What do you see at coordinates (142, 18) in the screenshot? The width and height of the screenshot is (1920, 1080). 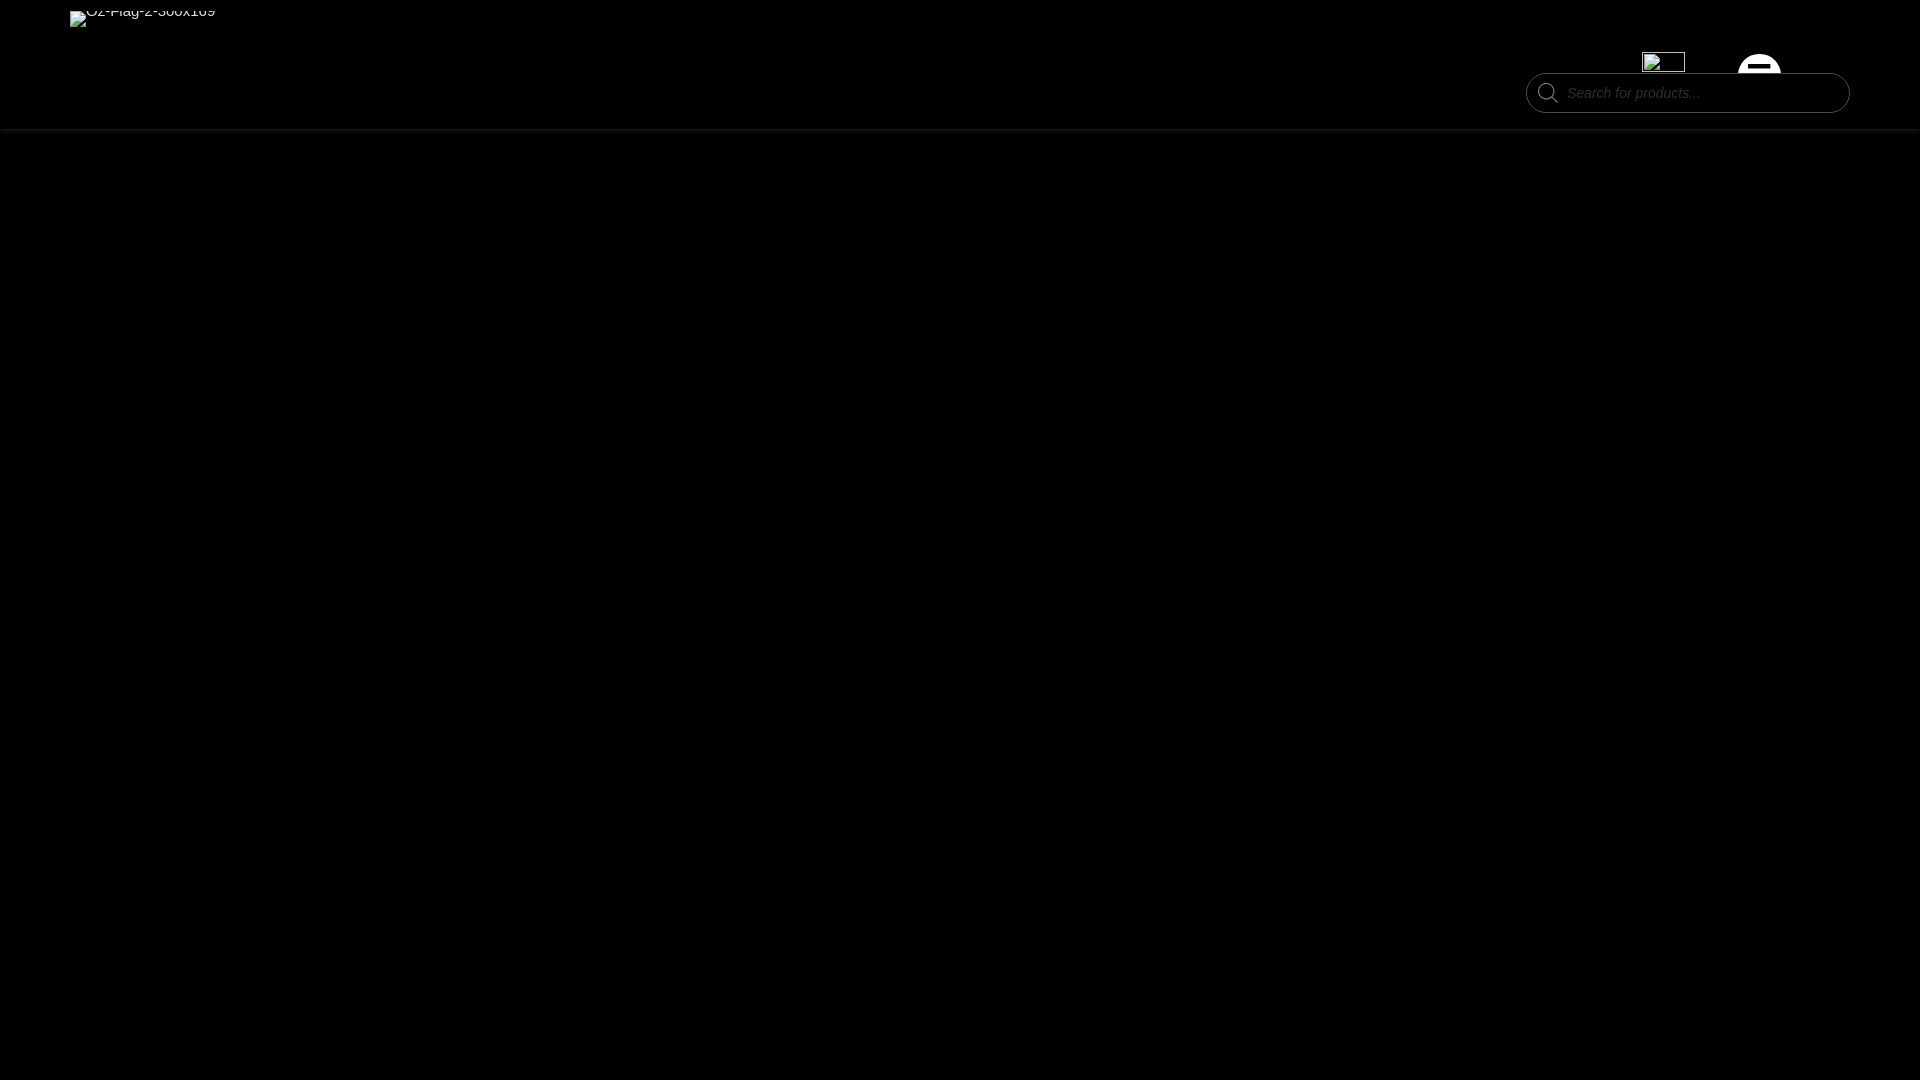 I see `Oz-Flag-2-300x169` at bounding box center [142, 18].